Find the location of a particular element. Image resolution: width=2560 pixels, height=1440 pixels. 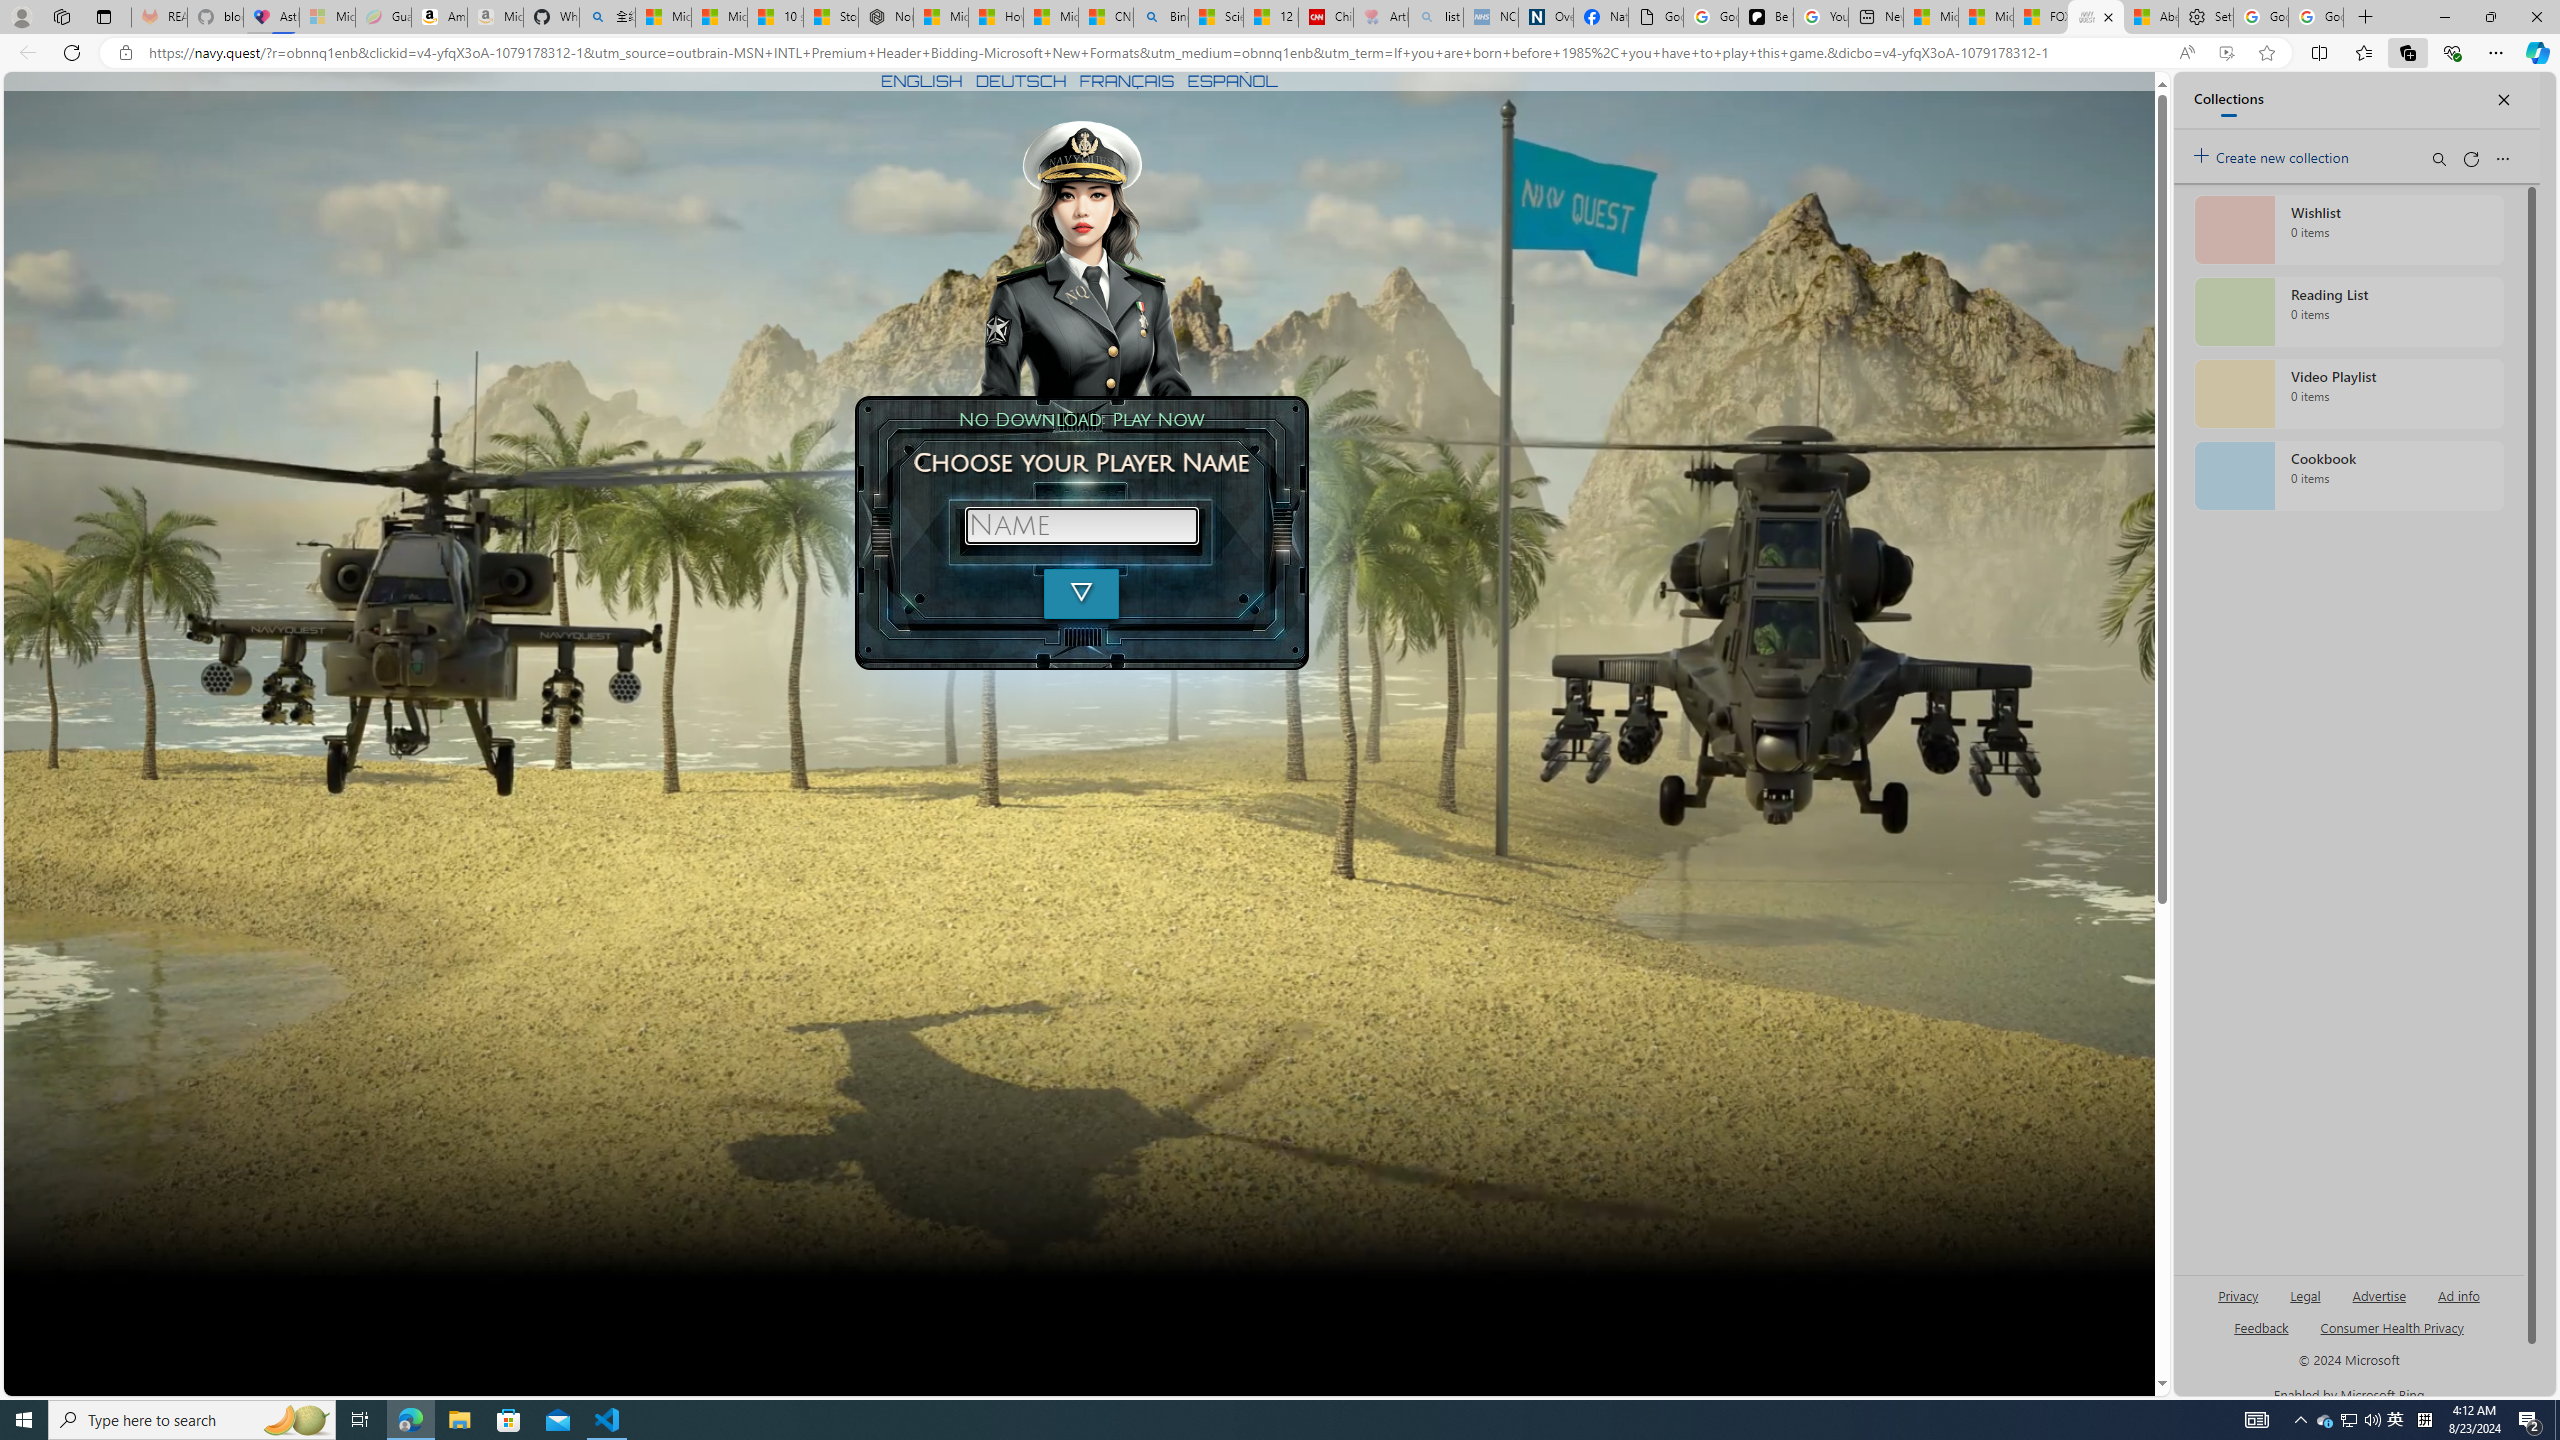

Enhance video is located at coordinates (2226, 53).